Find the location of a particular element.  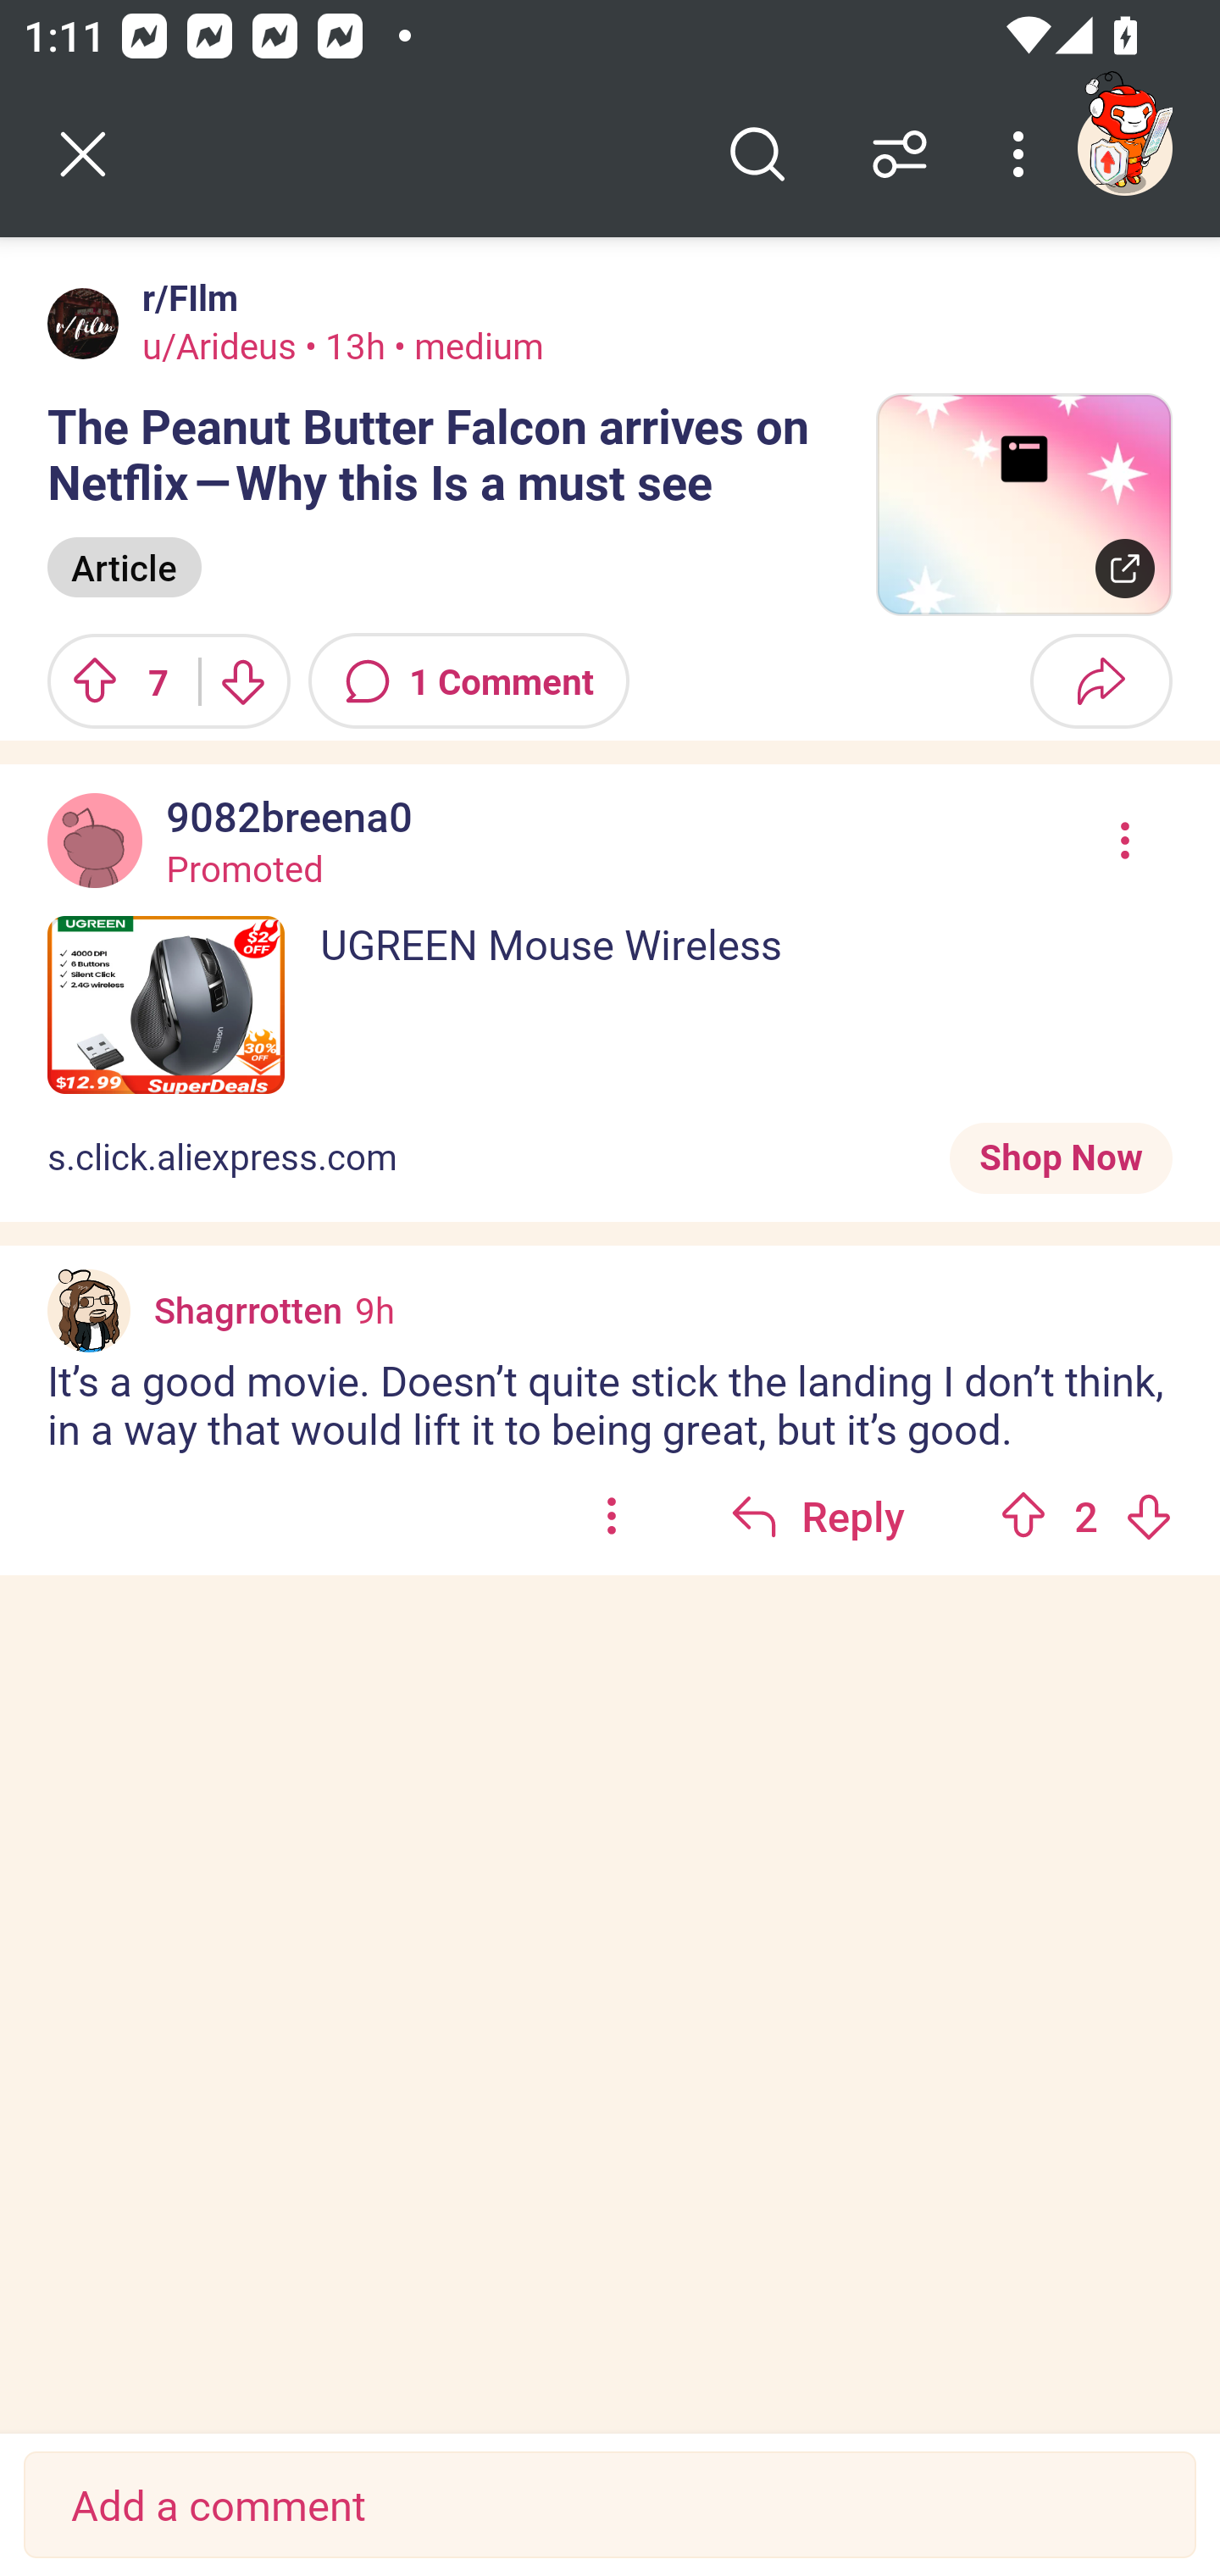

 • medium is located at coordinates (464, 345).